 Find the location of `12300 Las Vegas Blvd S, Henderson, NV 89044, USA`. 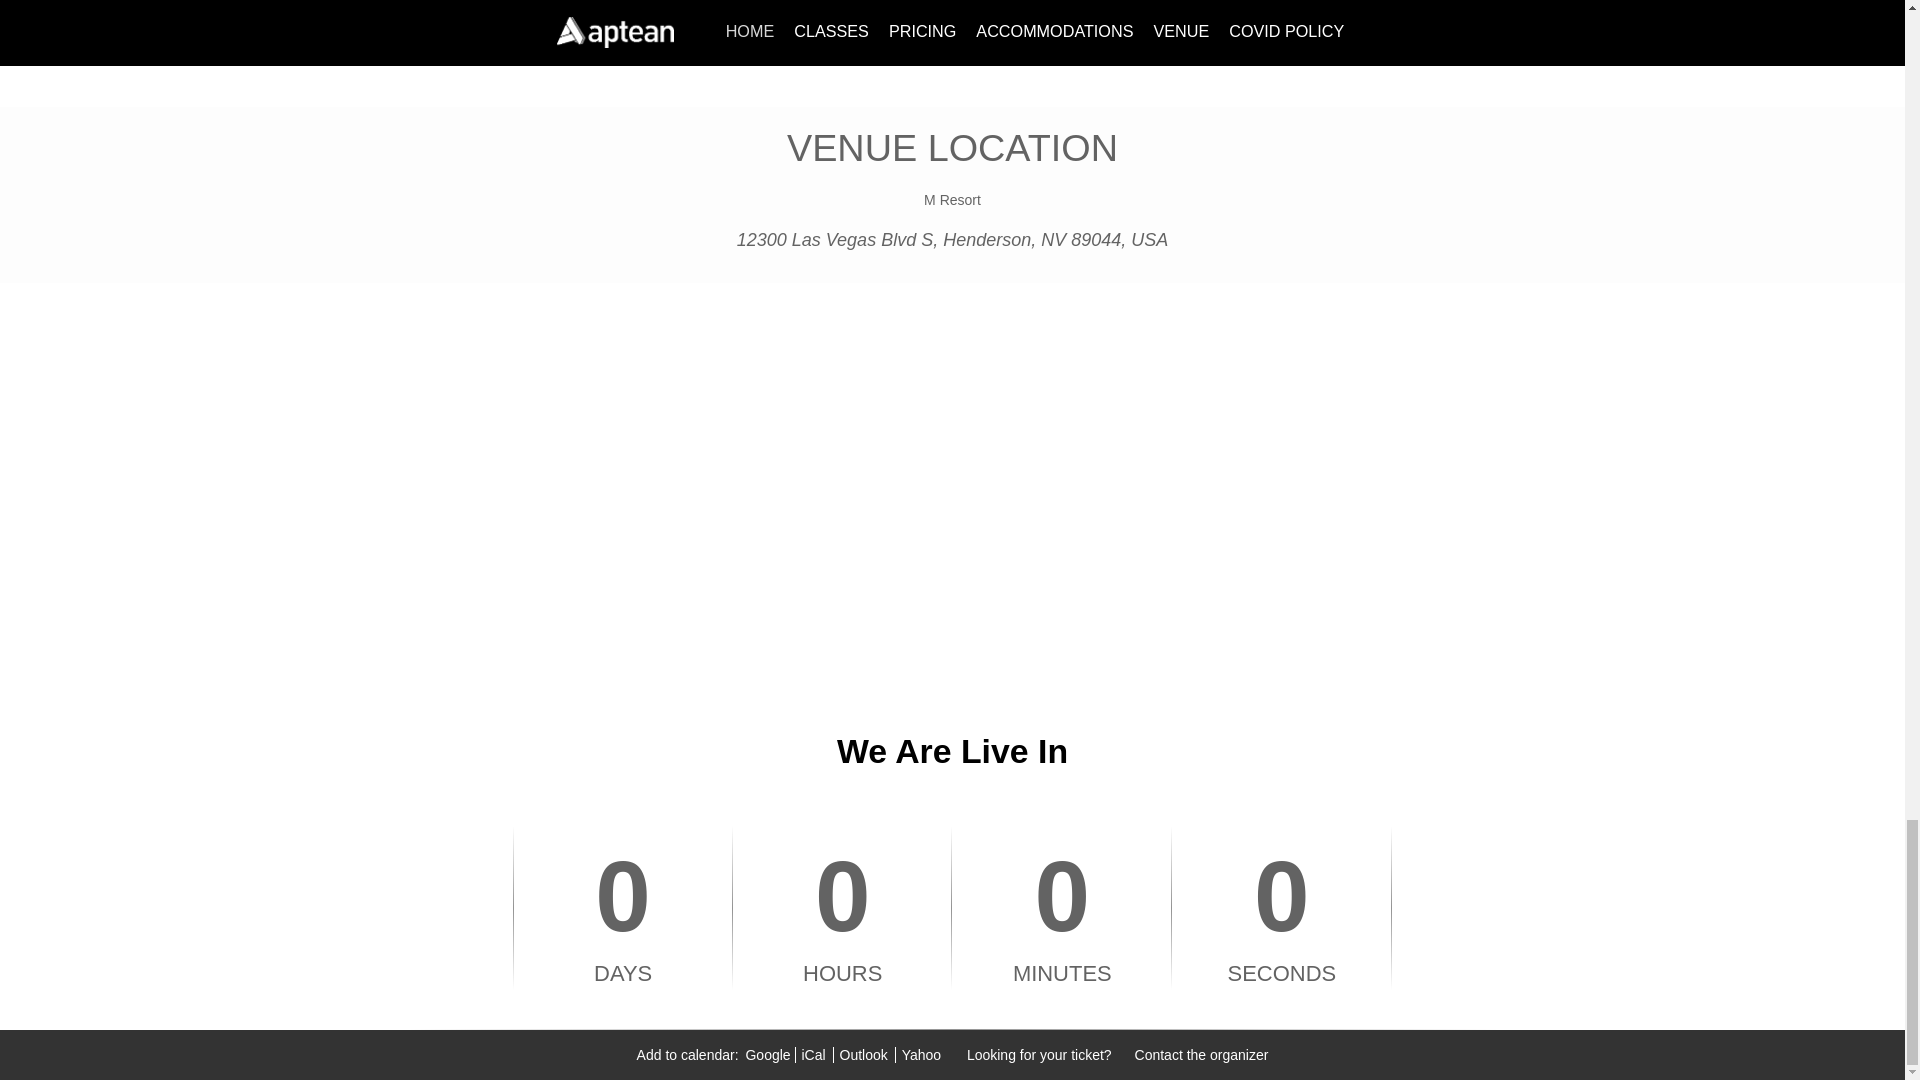

12300 Las Vegas Blvd S, Henderson, NV 89044, USA is located at coordinates (953, 240).